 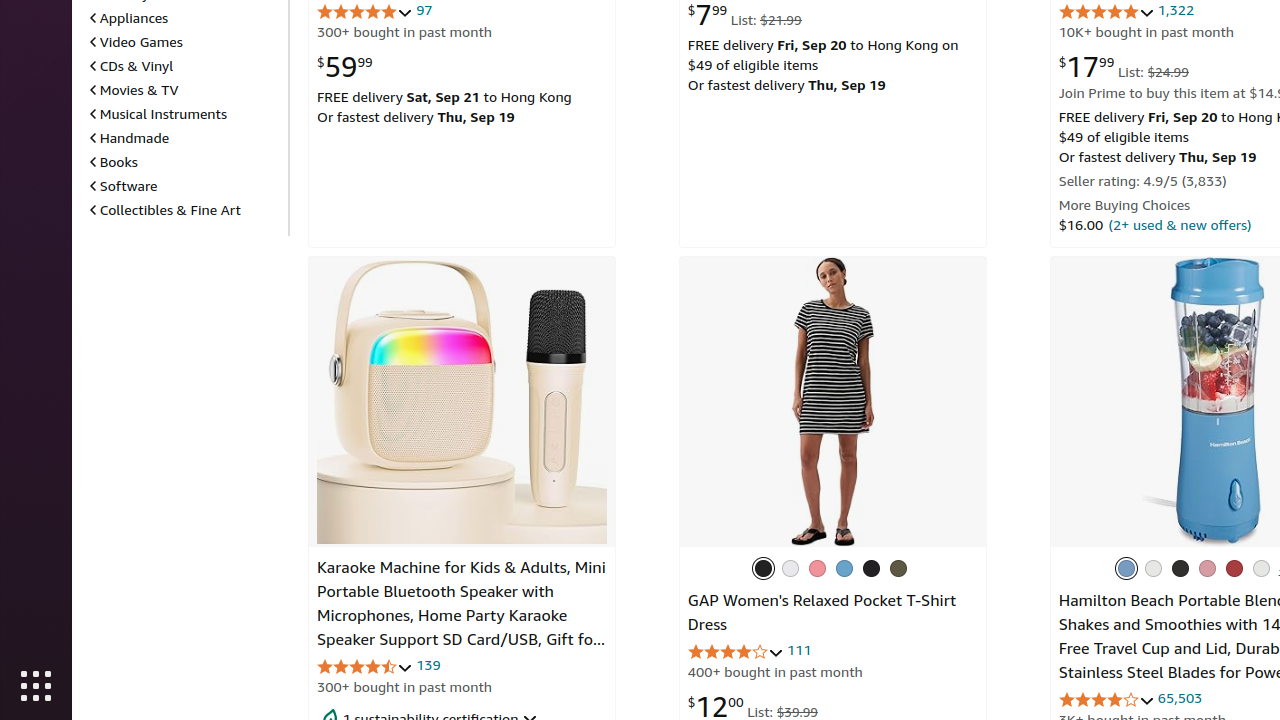 What do you see at coordinates (462, 402) in the screenshot?
I see `HWWR Karaoke Machine for Kids & Adults, Mini Portable Bluetooth Speaker with Microphones, Home Party Karaoke Speaker Suppo...` at bounding box center [462, 402].